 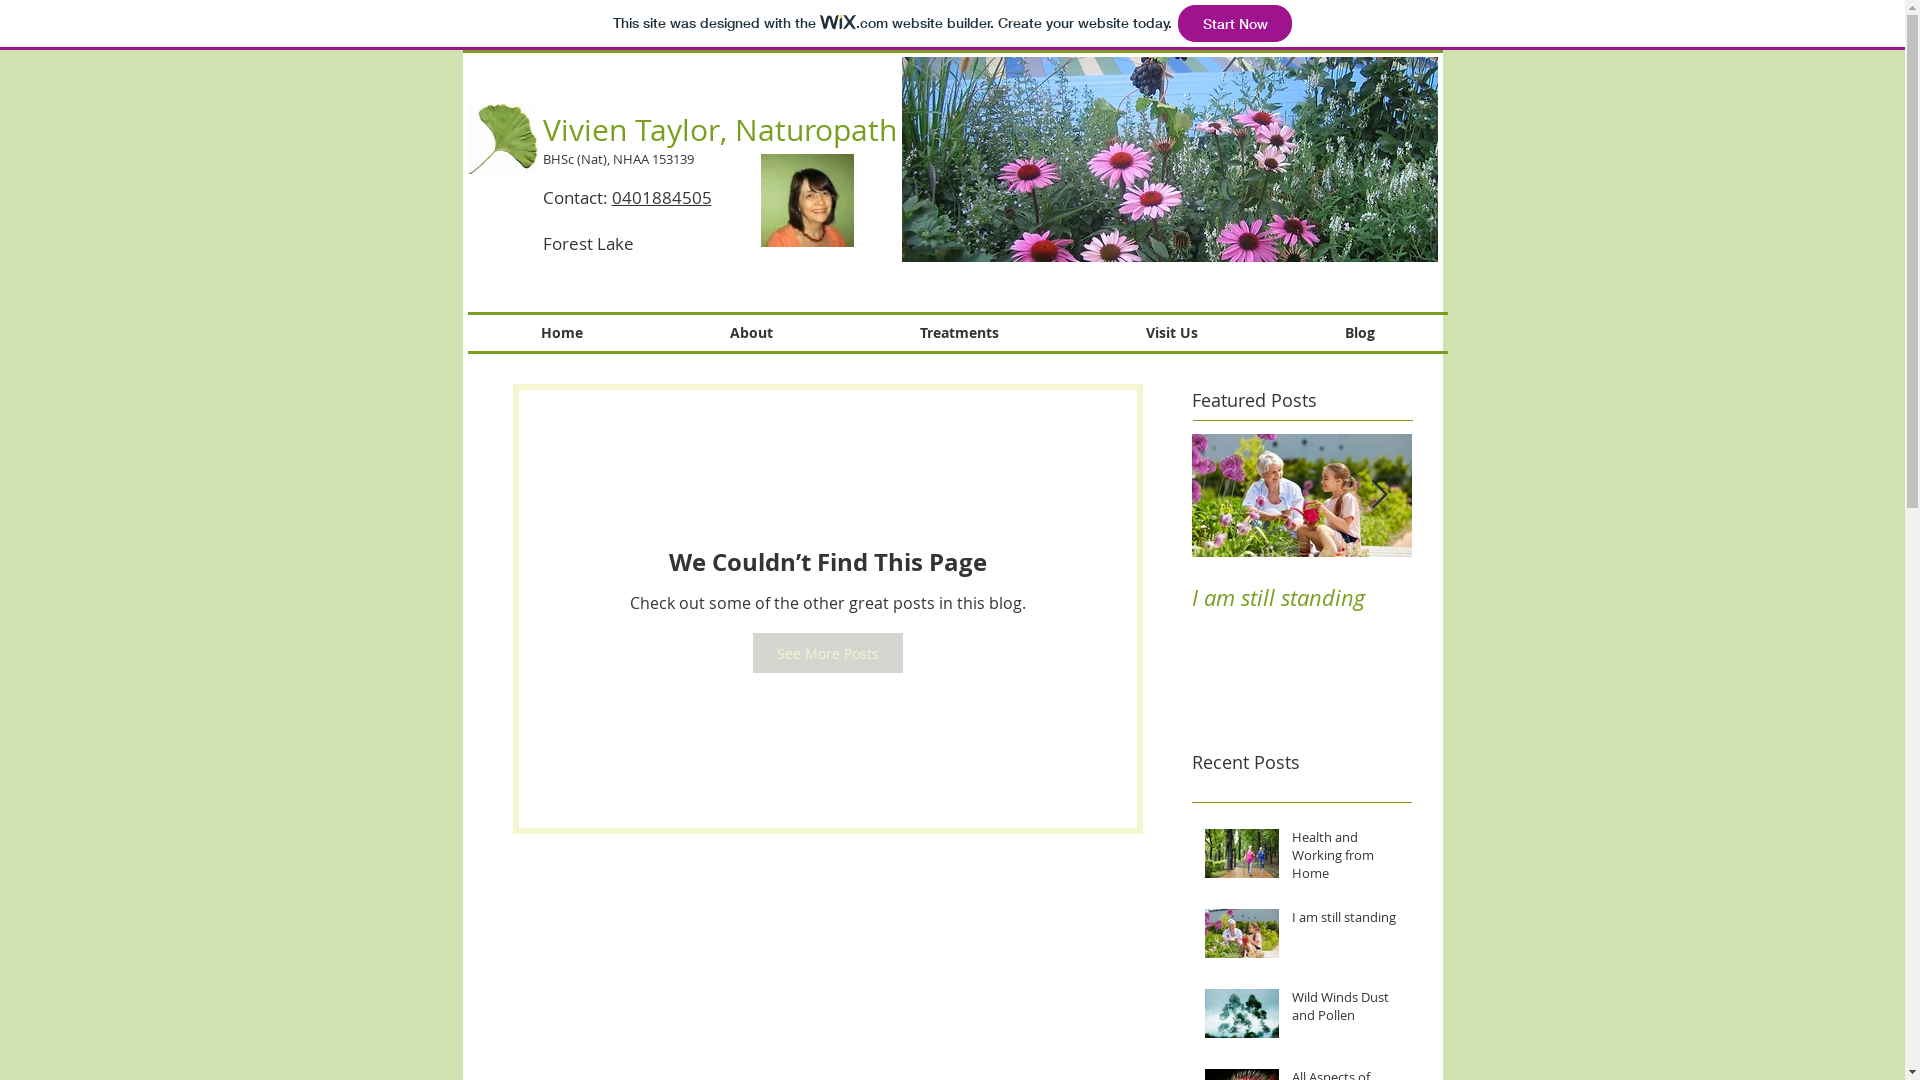 What do you see at coordinates (1360, 333) in the screenshot?
I see `Blog` at bounding box center [1360, 333].